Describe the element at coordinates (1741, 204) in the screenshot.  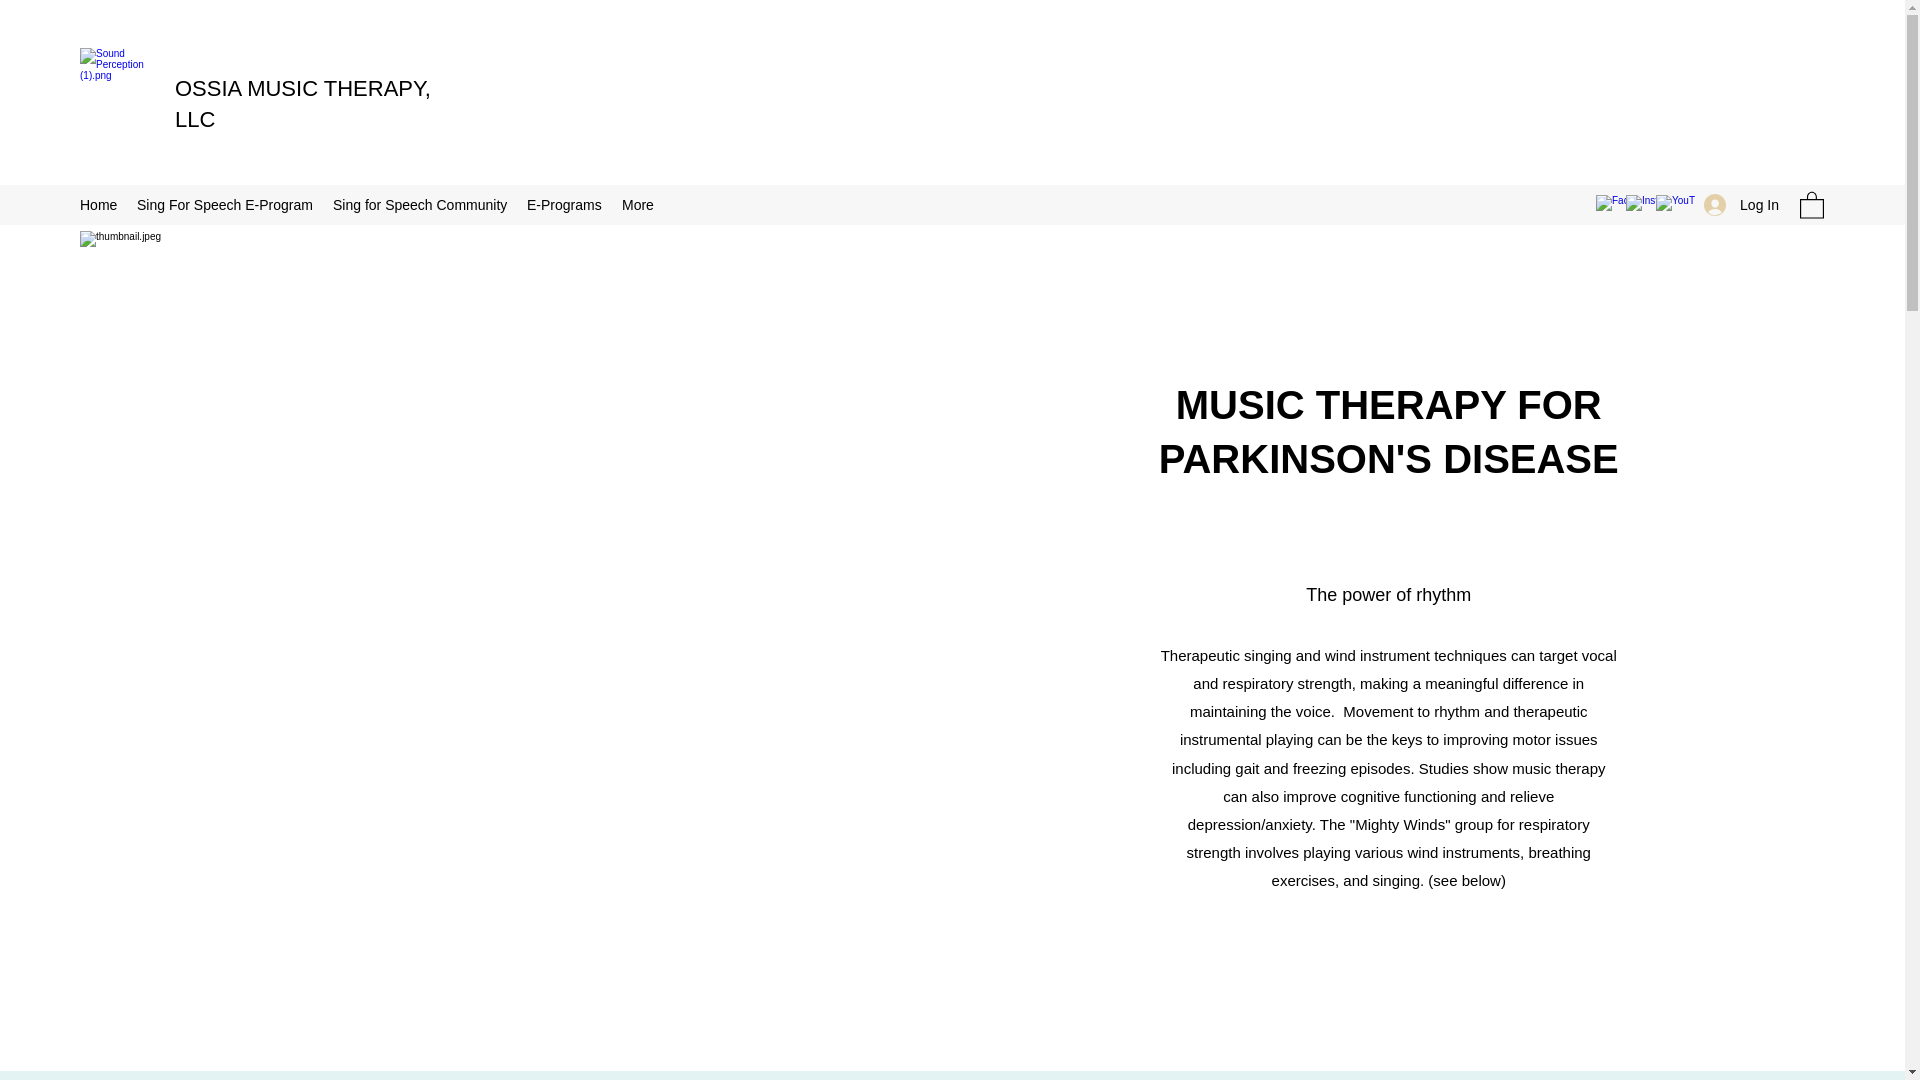
I see `Log In` at that location.